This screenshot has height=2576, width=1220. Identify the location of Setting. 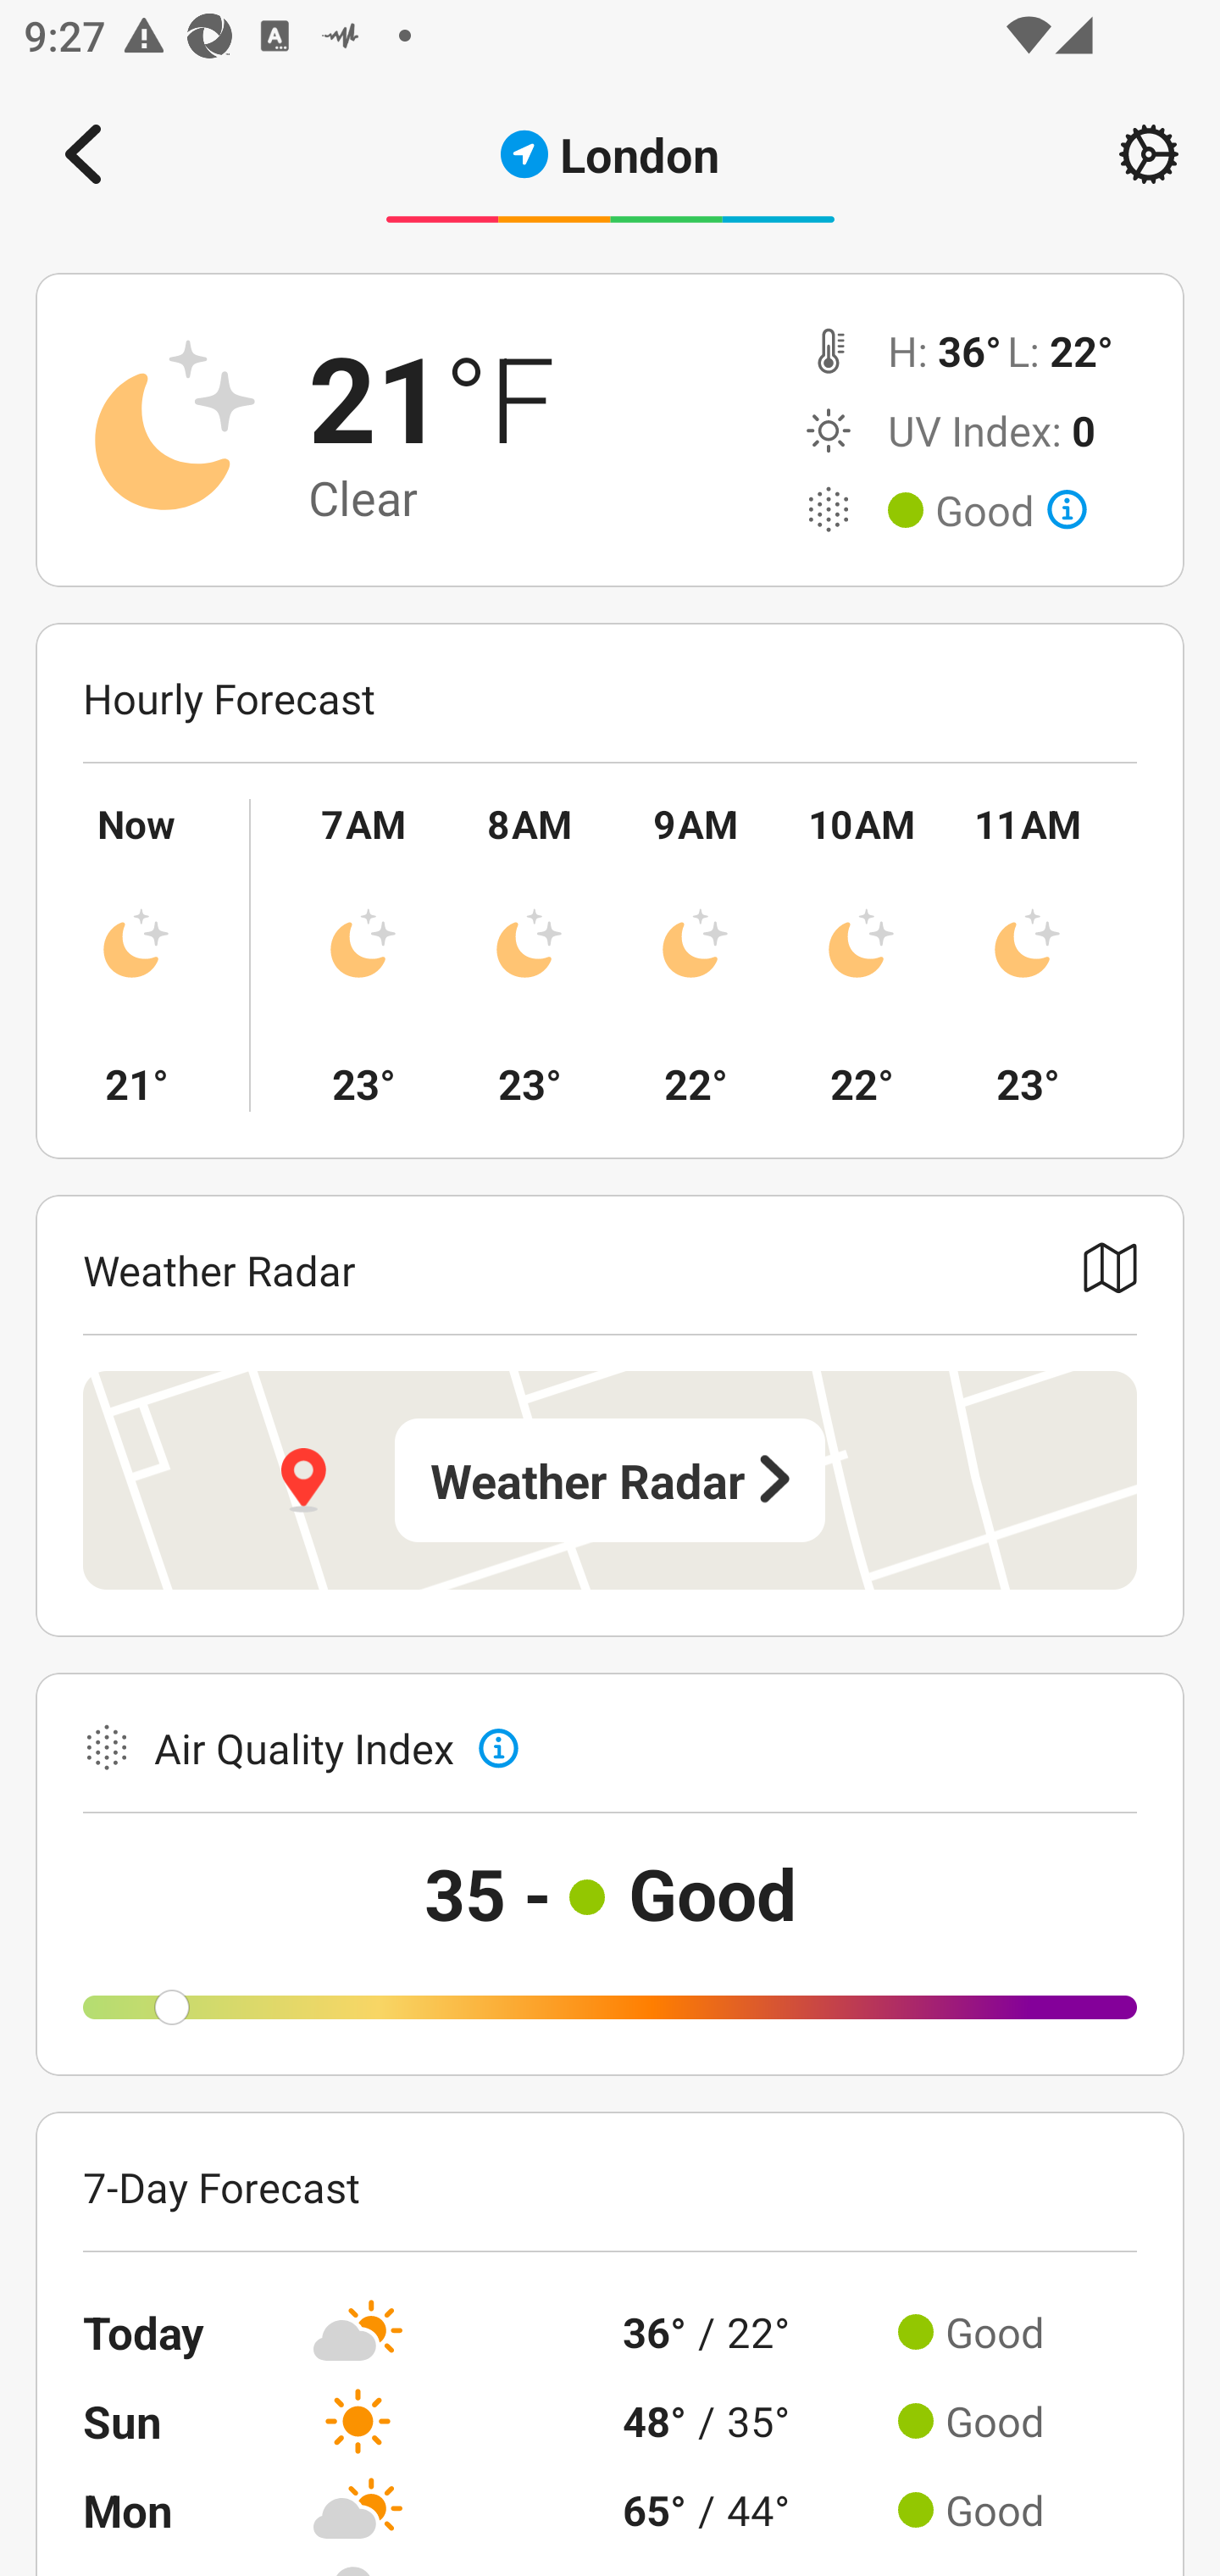
(1149, 154).